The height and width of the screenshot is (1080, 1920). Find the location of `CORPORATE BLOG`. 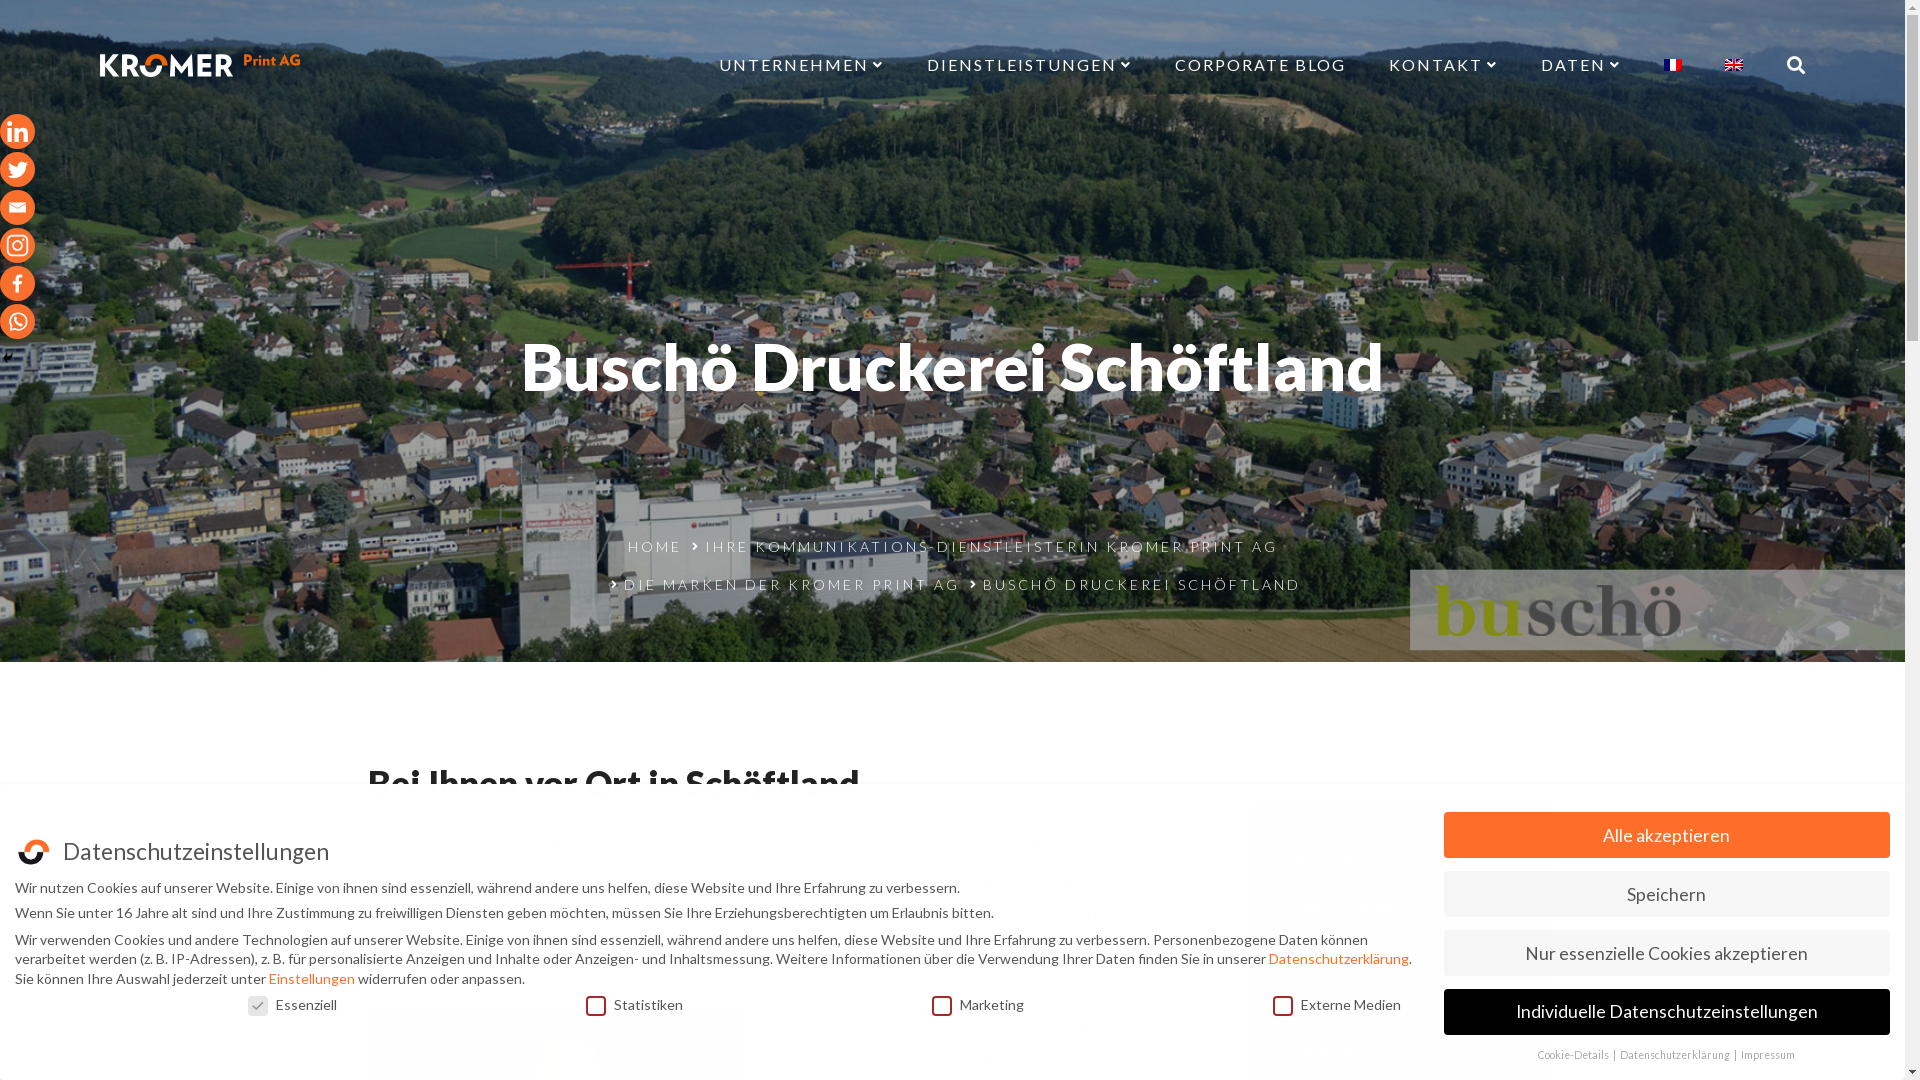

CORPORATE BLOG is located at coordinates (1260, 66).